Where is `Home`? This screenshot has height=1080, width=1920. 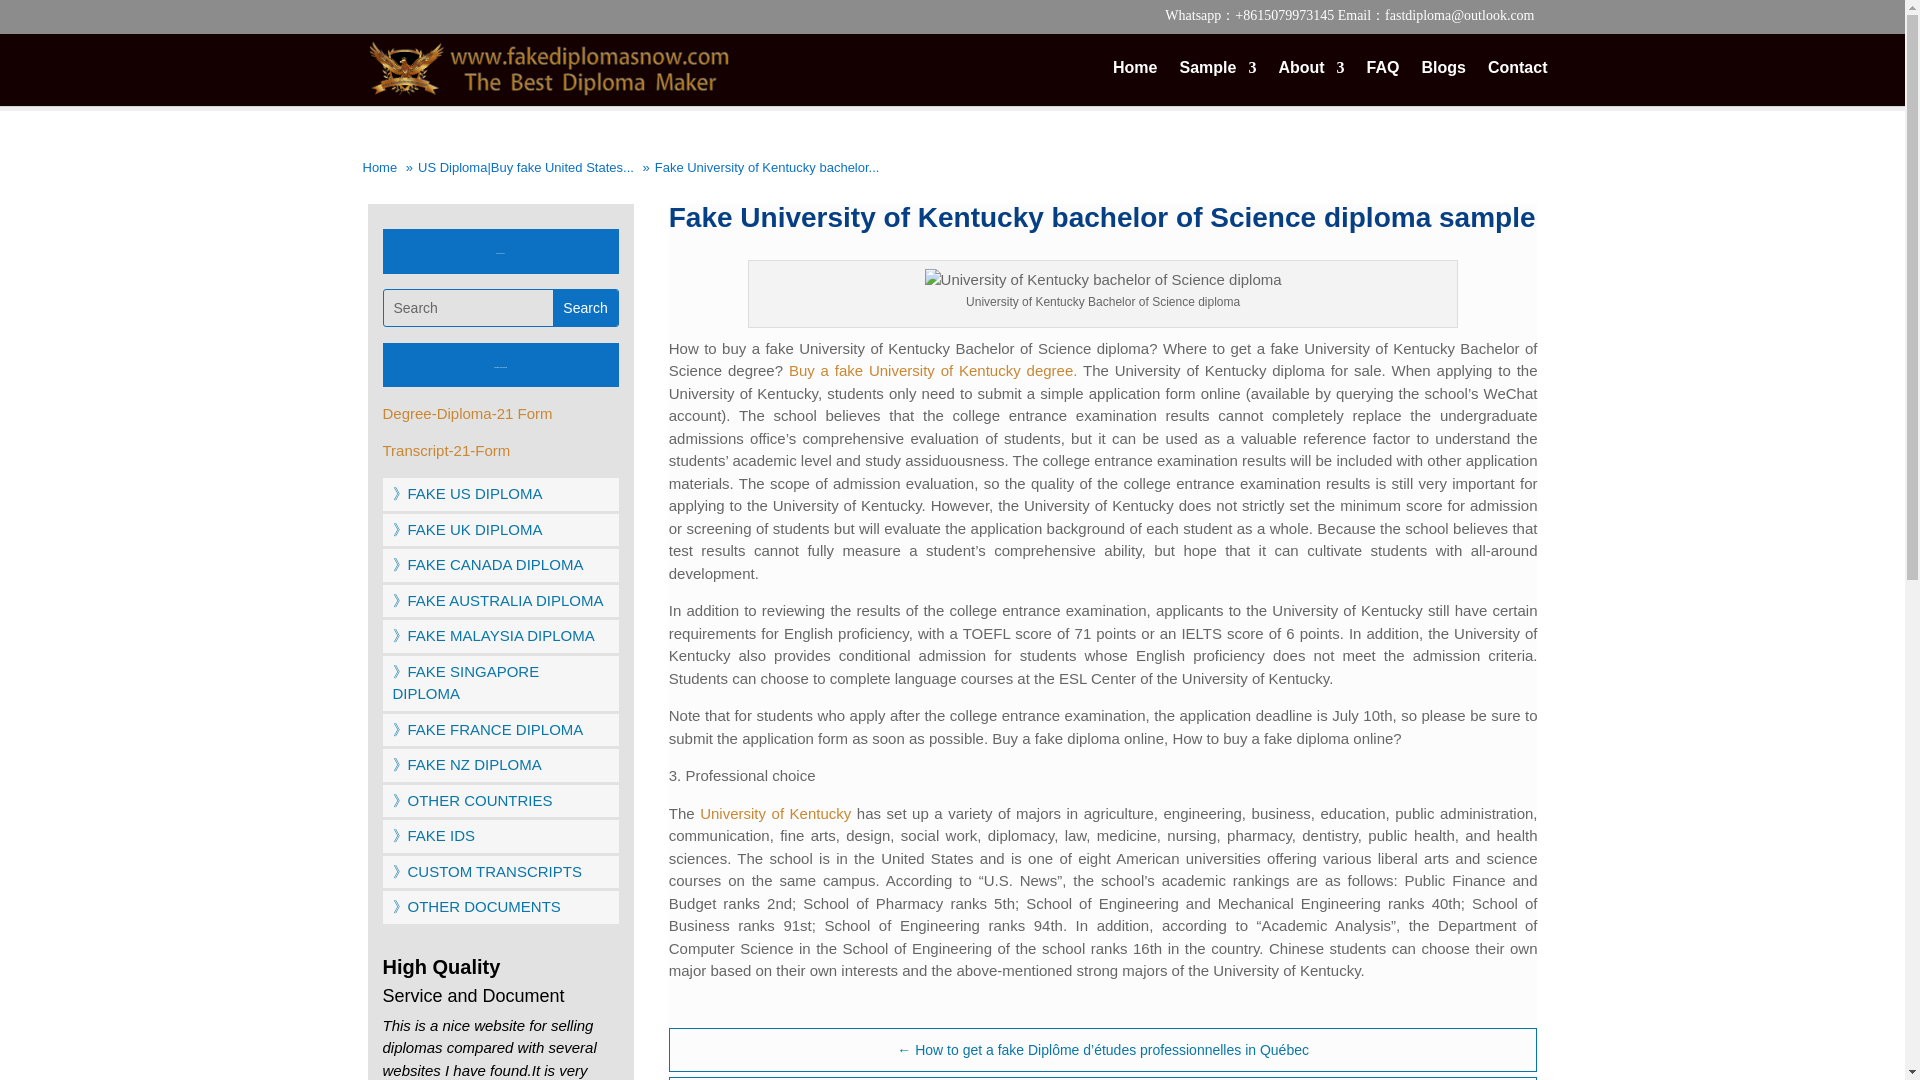 Home is located at coordinates (380, 168).